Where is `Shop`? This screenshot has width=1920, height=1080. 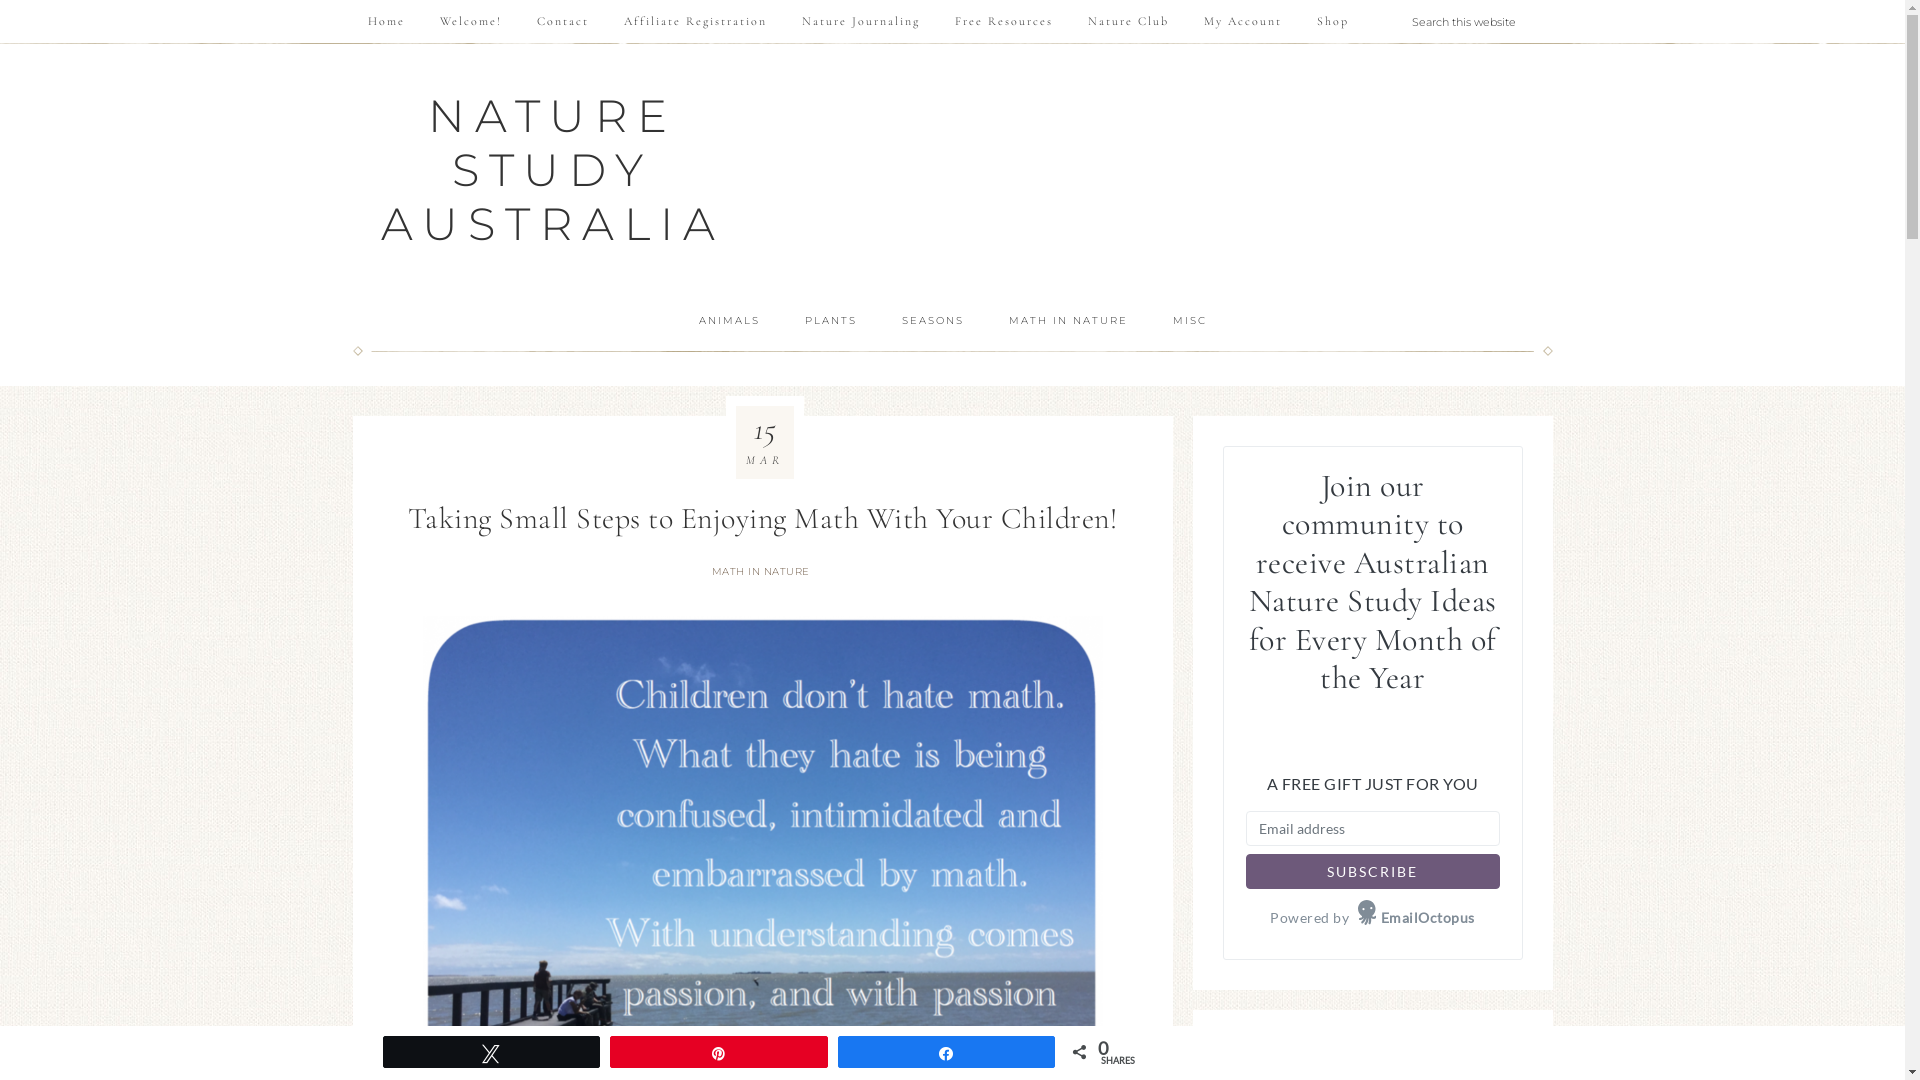
Shop is located at coordinates (1333, 21).